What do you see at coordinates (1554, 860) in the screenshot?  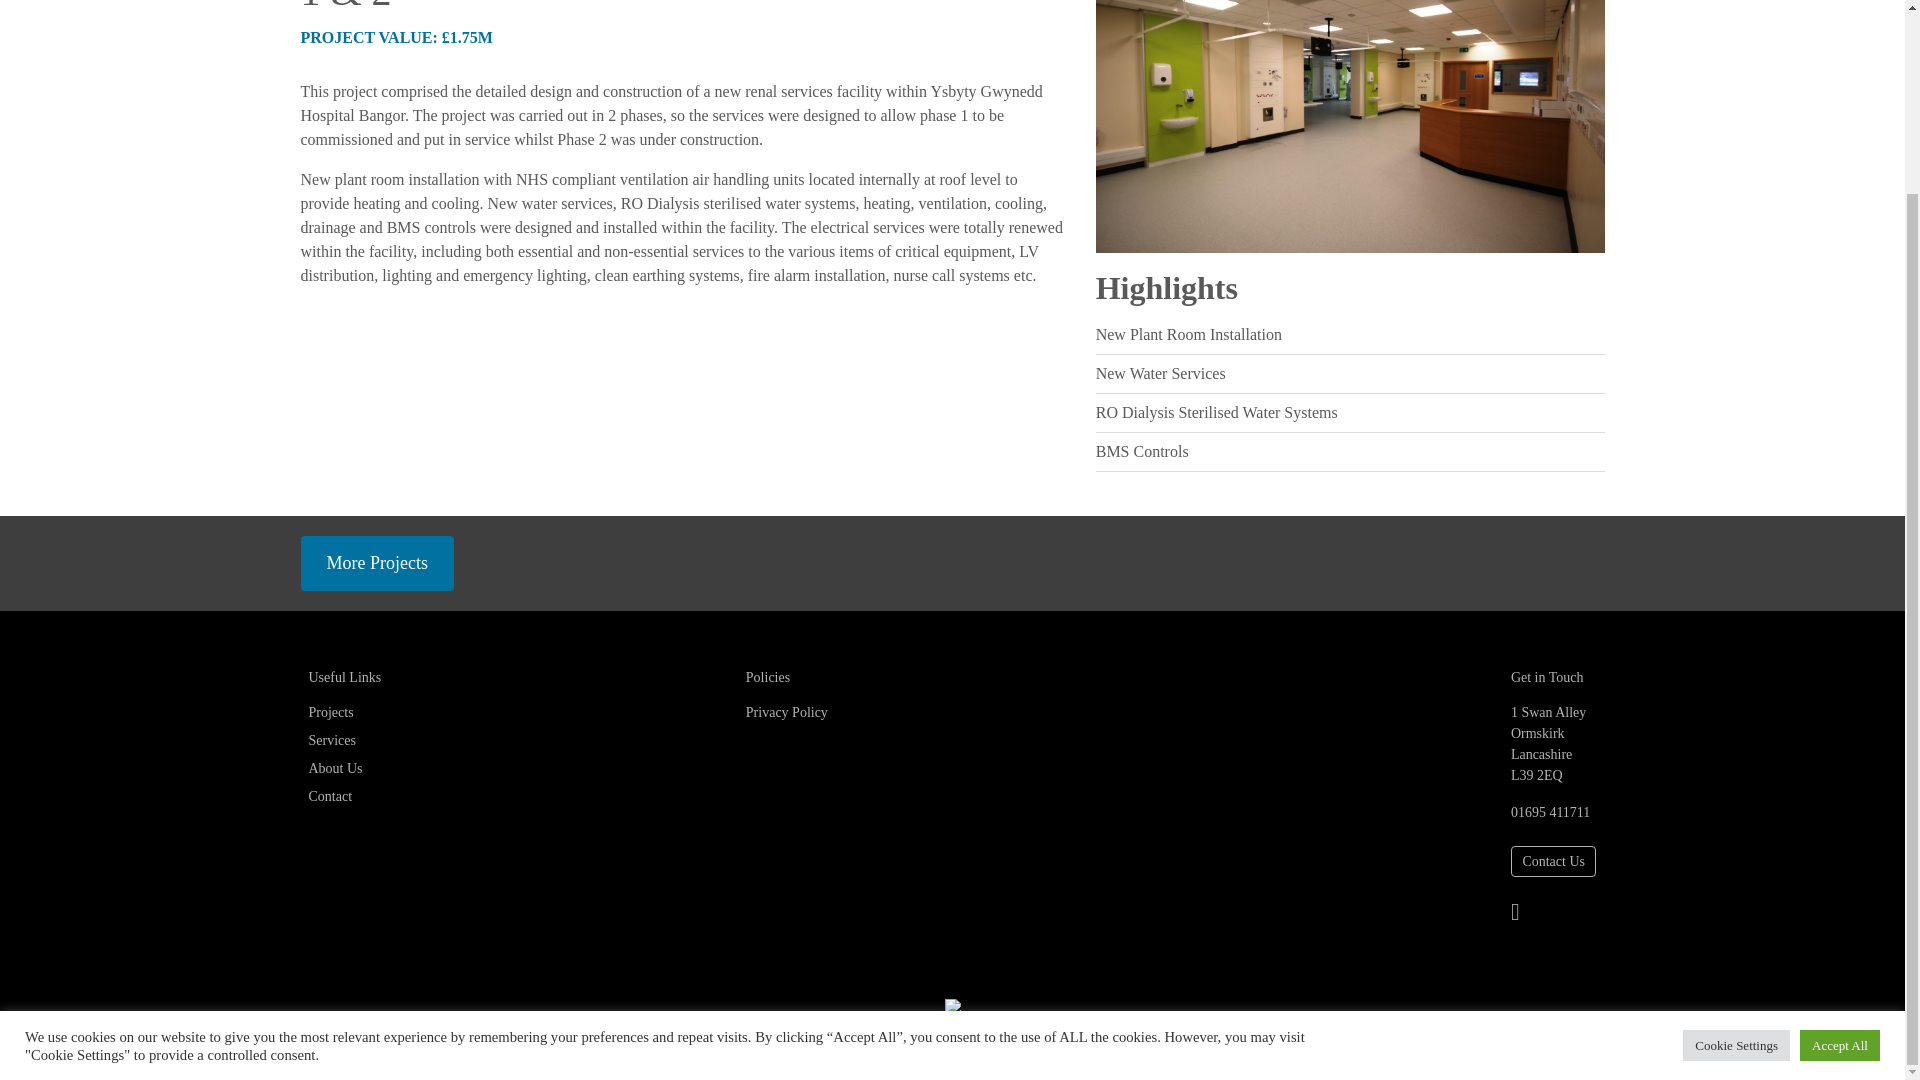 I see `Contact Us` at bounding box center [1554, 860].